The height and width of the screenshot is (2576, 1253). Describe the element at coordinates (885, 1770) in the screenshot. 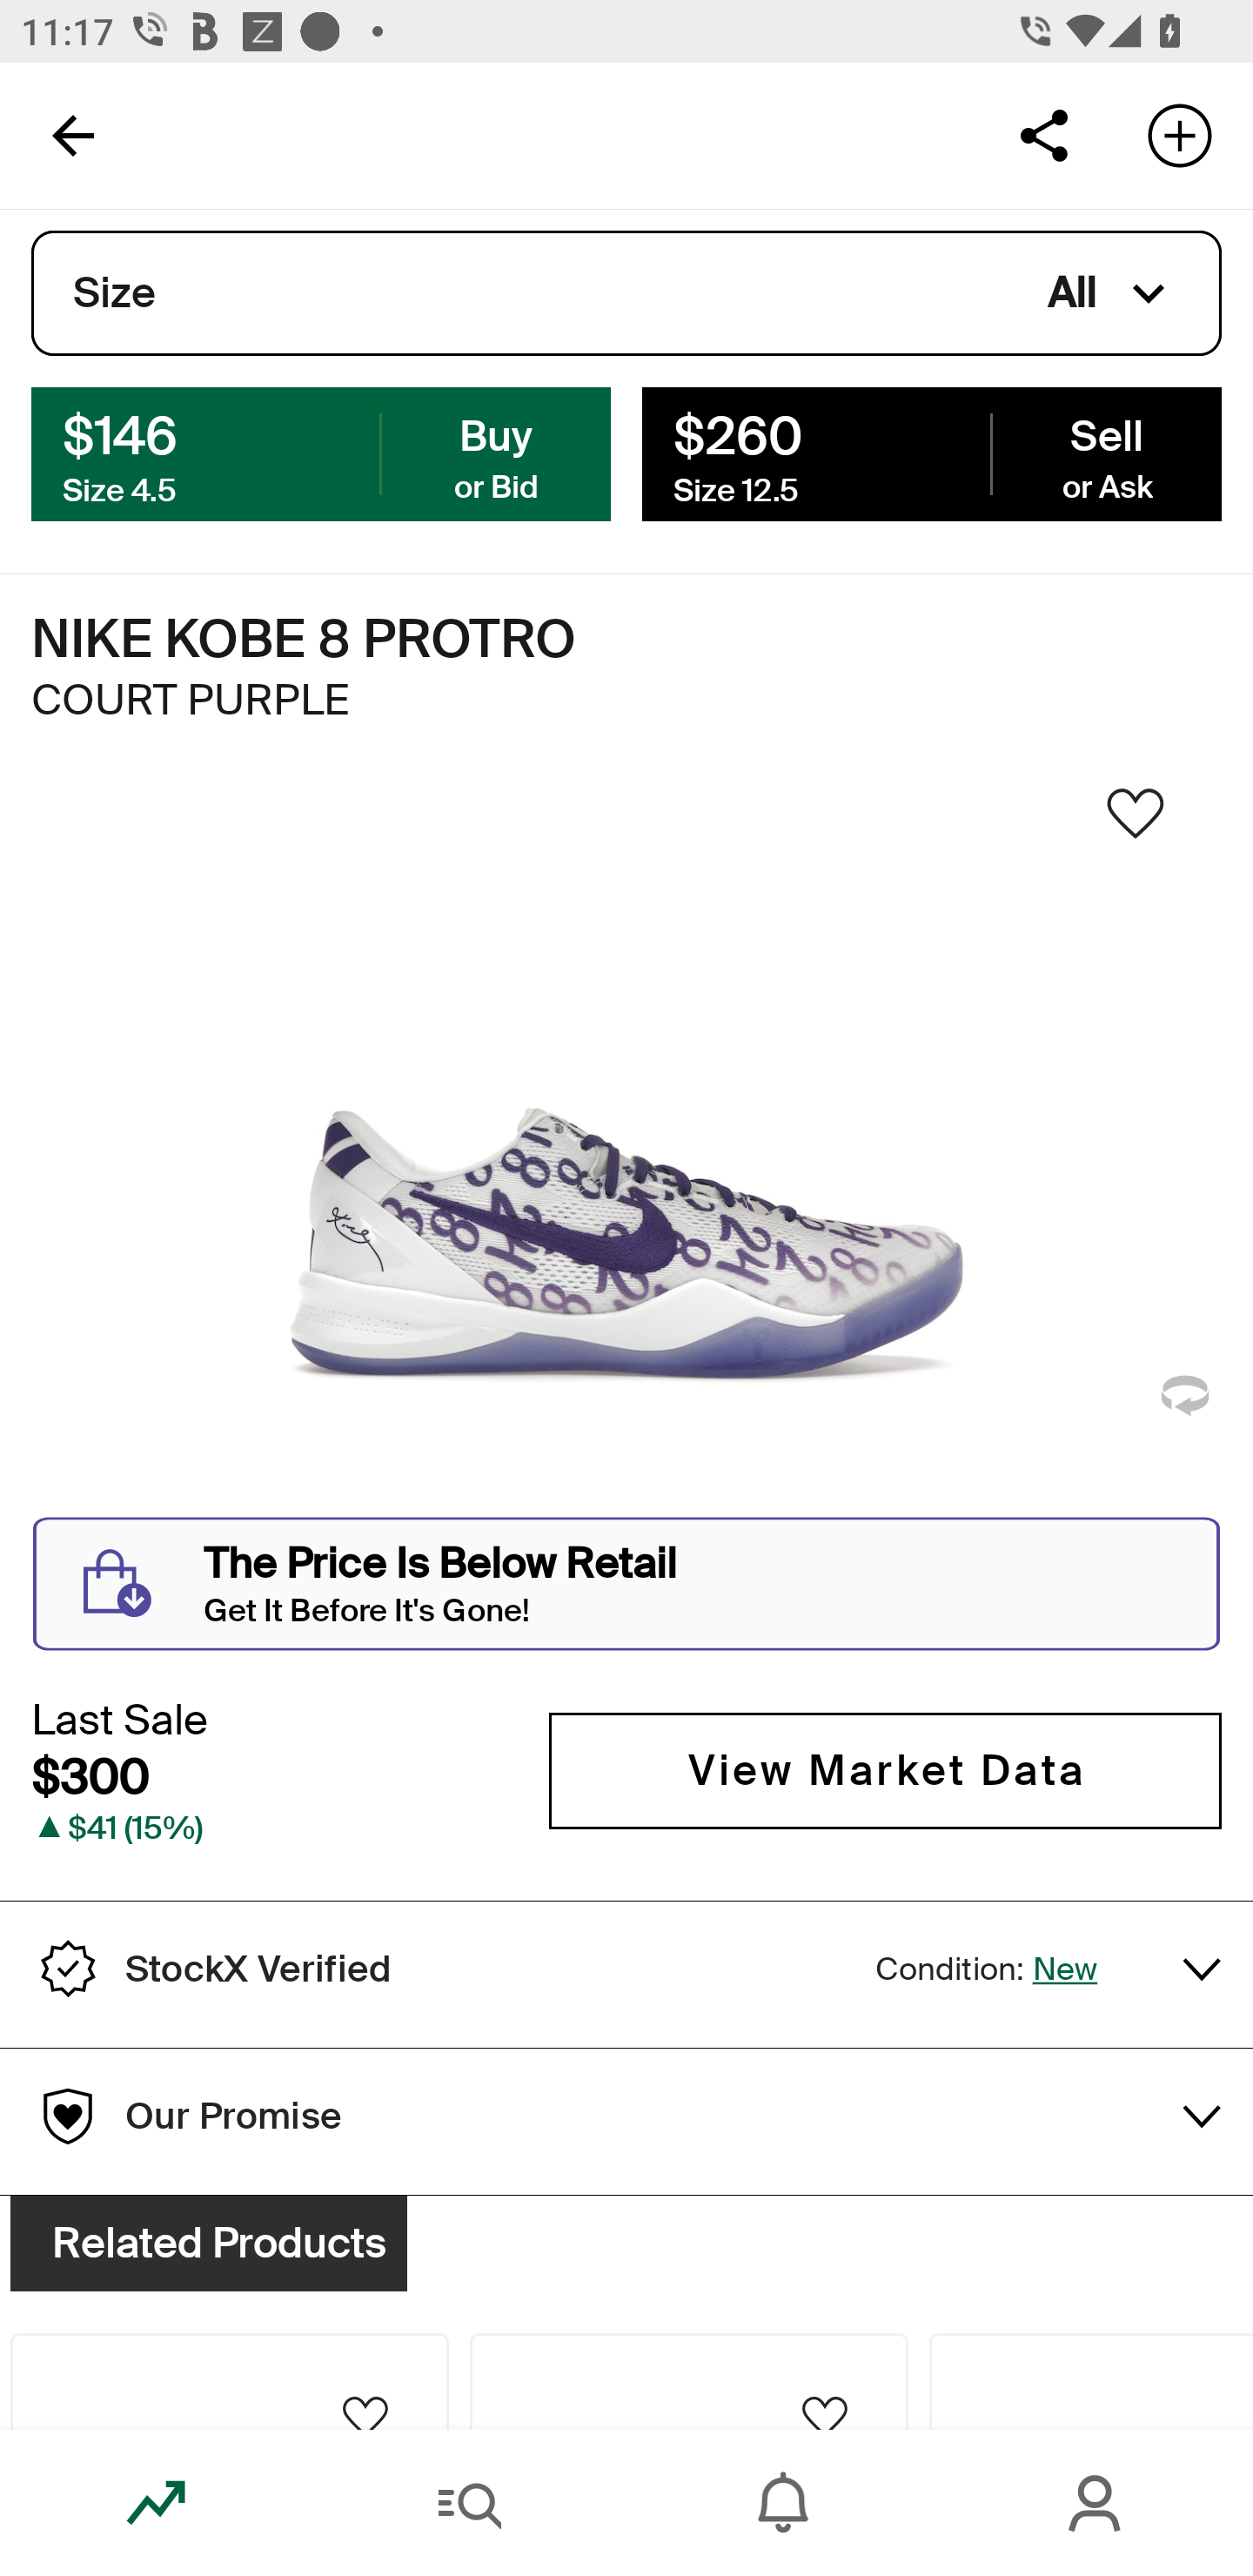

I see `View Market Data` at that location.